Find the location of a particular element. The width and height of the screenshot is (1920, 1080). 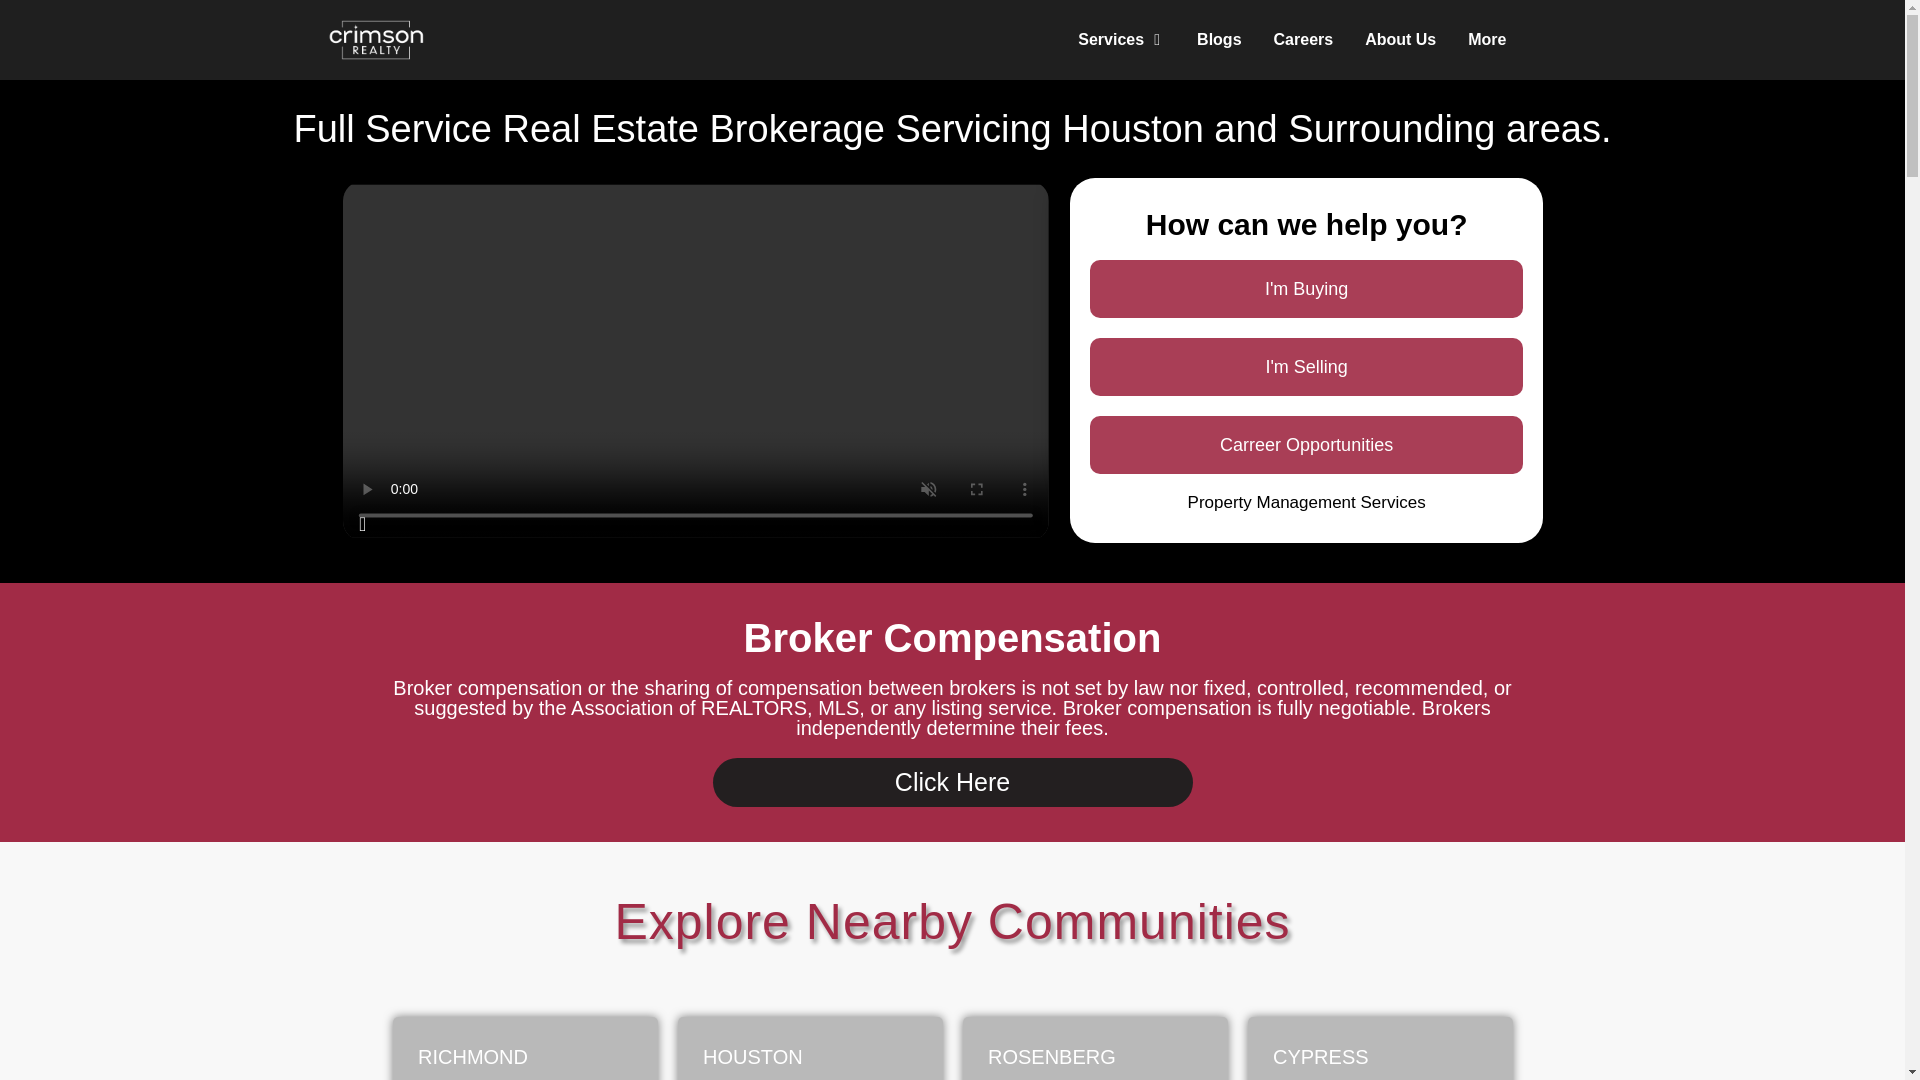

HOUSTON is located at coordinates (810, 1048).